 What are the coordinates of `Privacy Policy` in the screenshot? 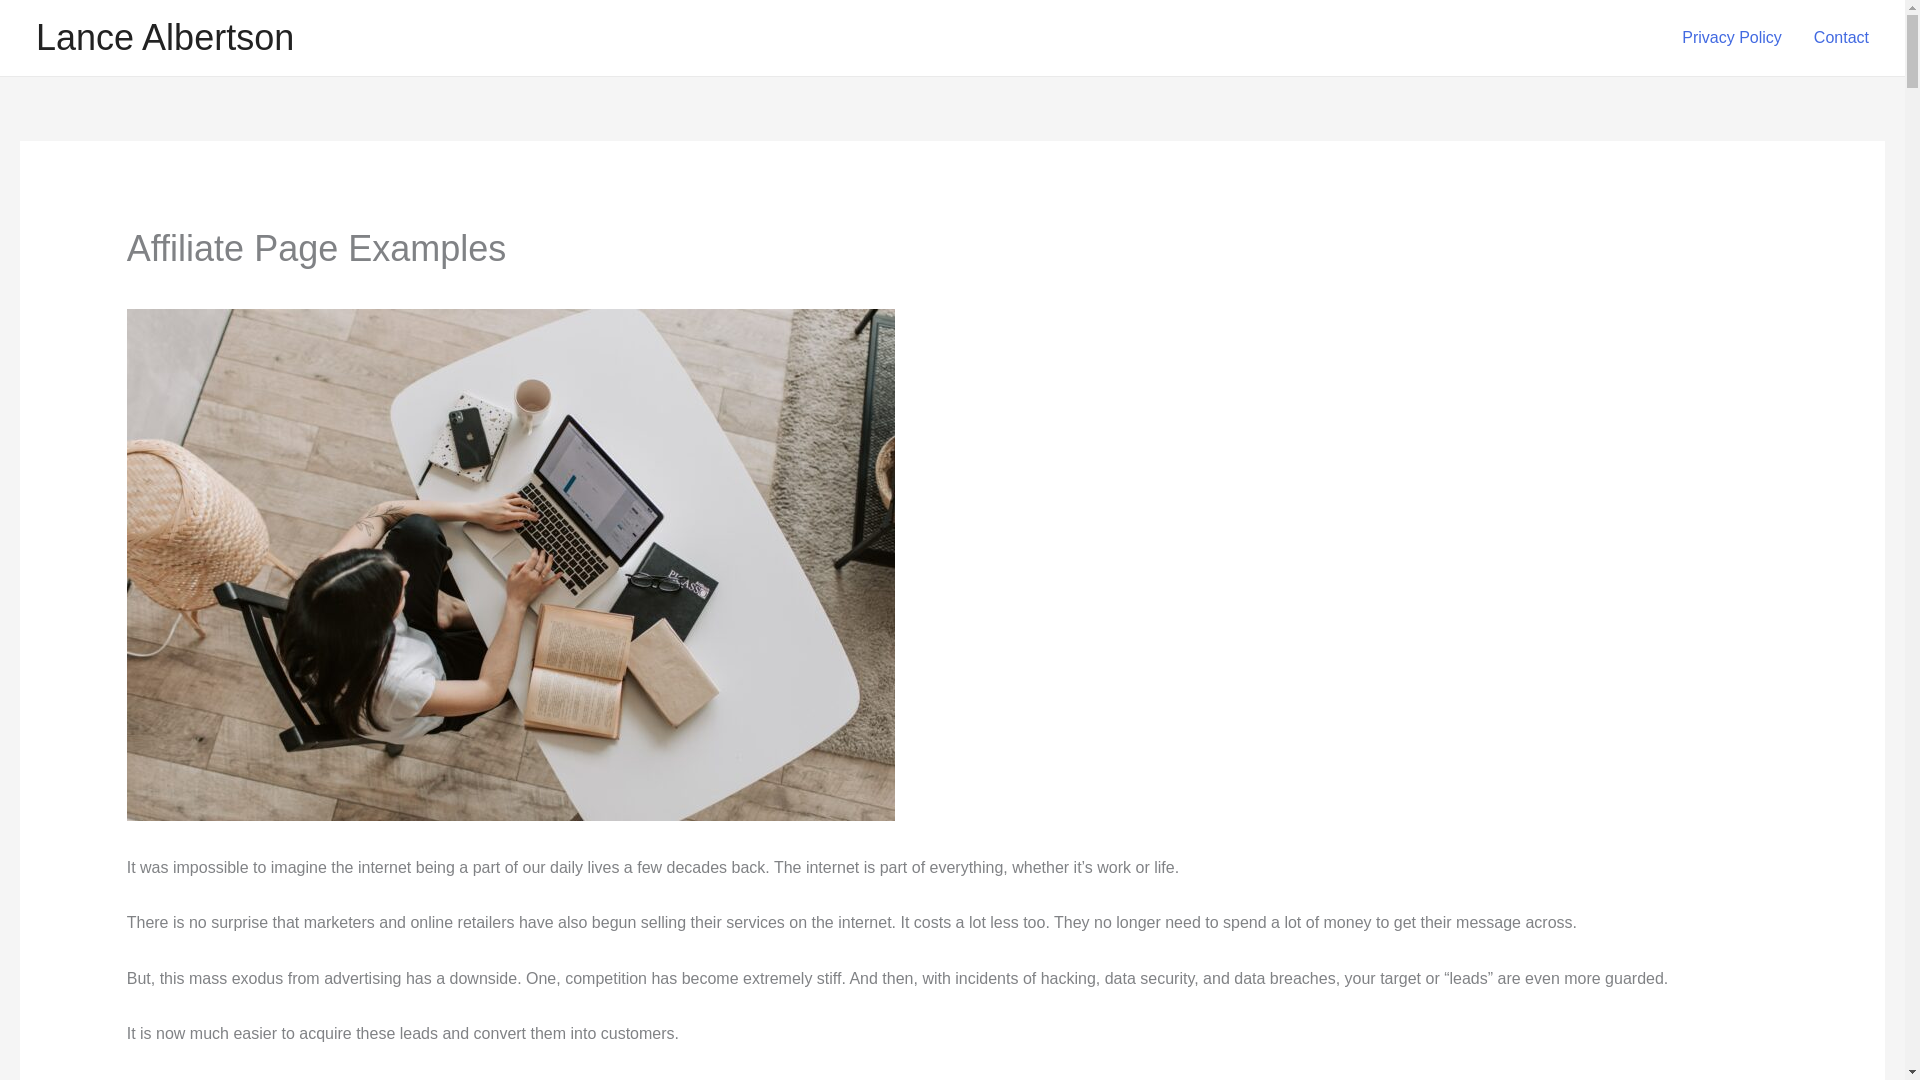 It's located at (1732, 38).